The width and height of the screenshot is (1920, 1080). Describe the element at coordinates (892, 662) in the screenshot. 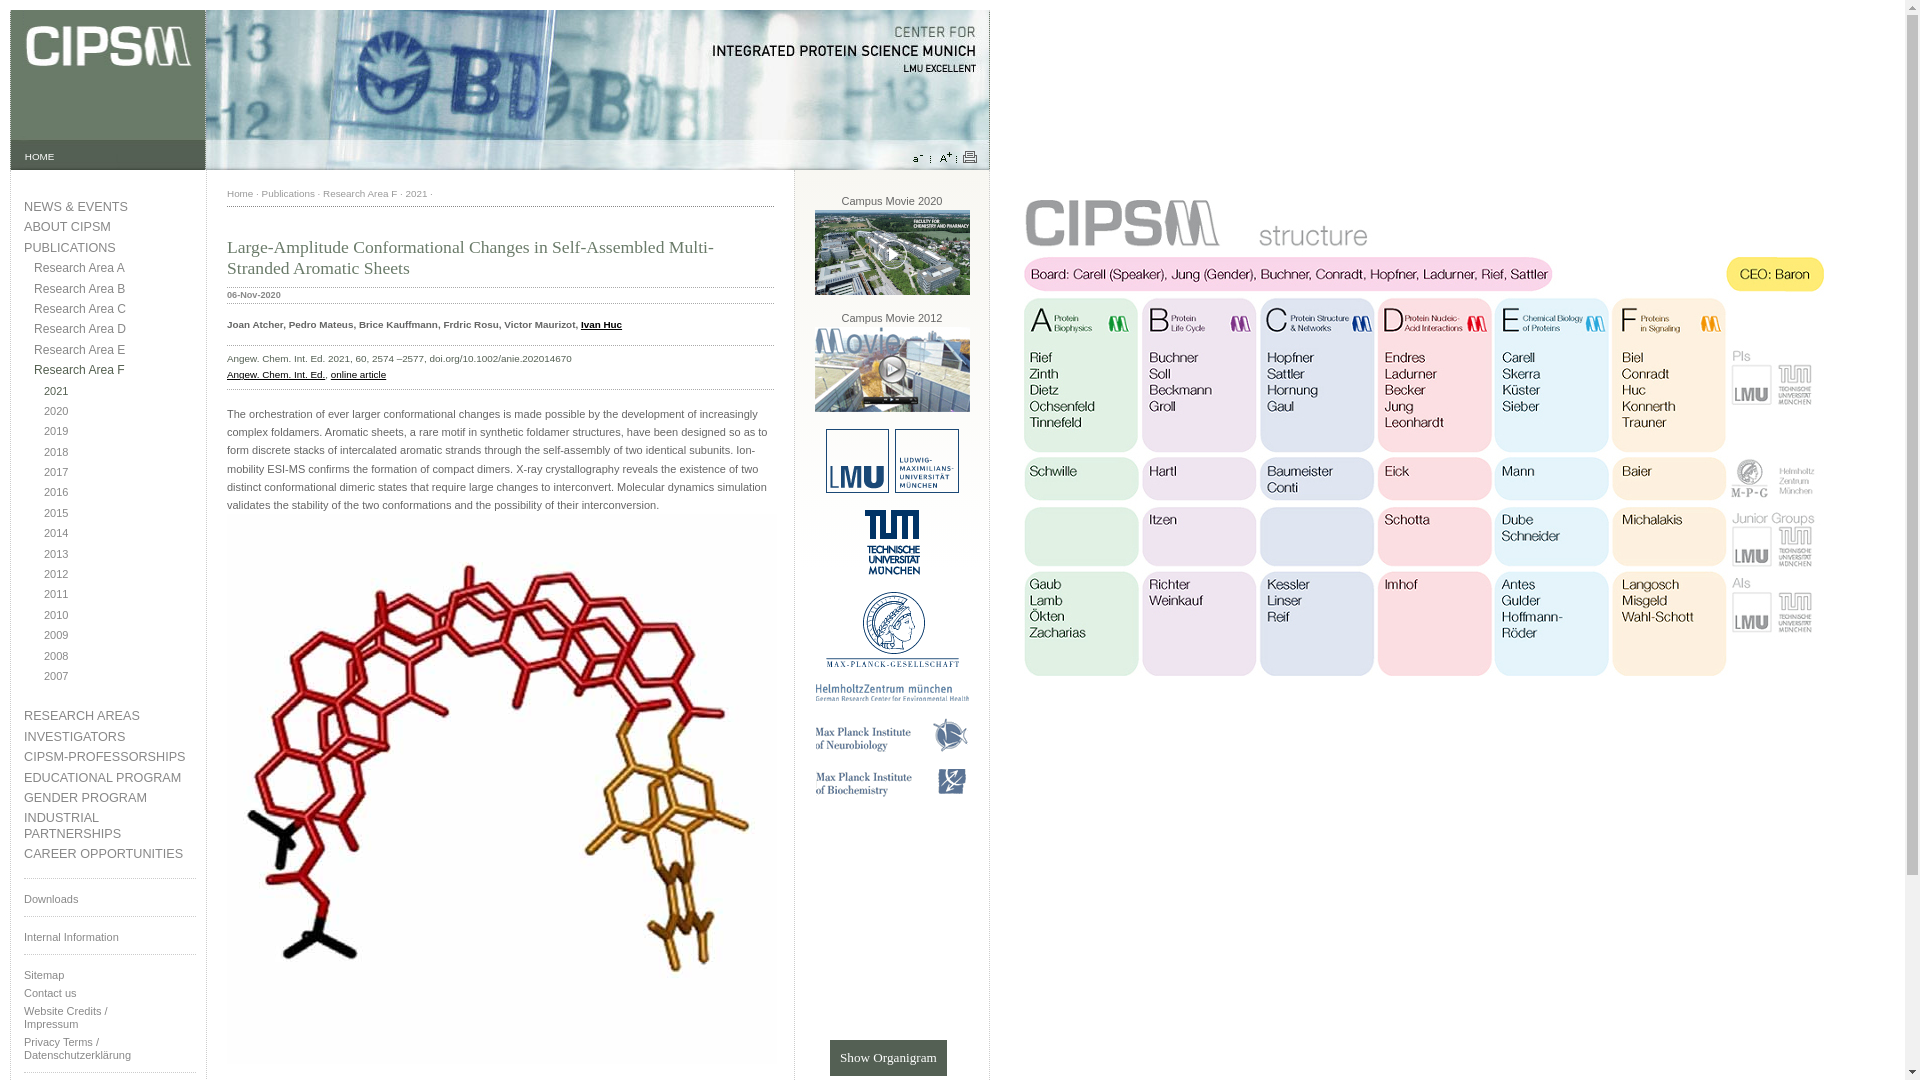

I see `MPG` at that location.